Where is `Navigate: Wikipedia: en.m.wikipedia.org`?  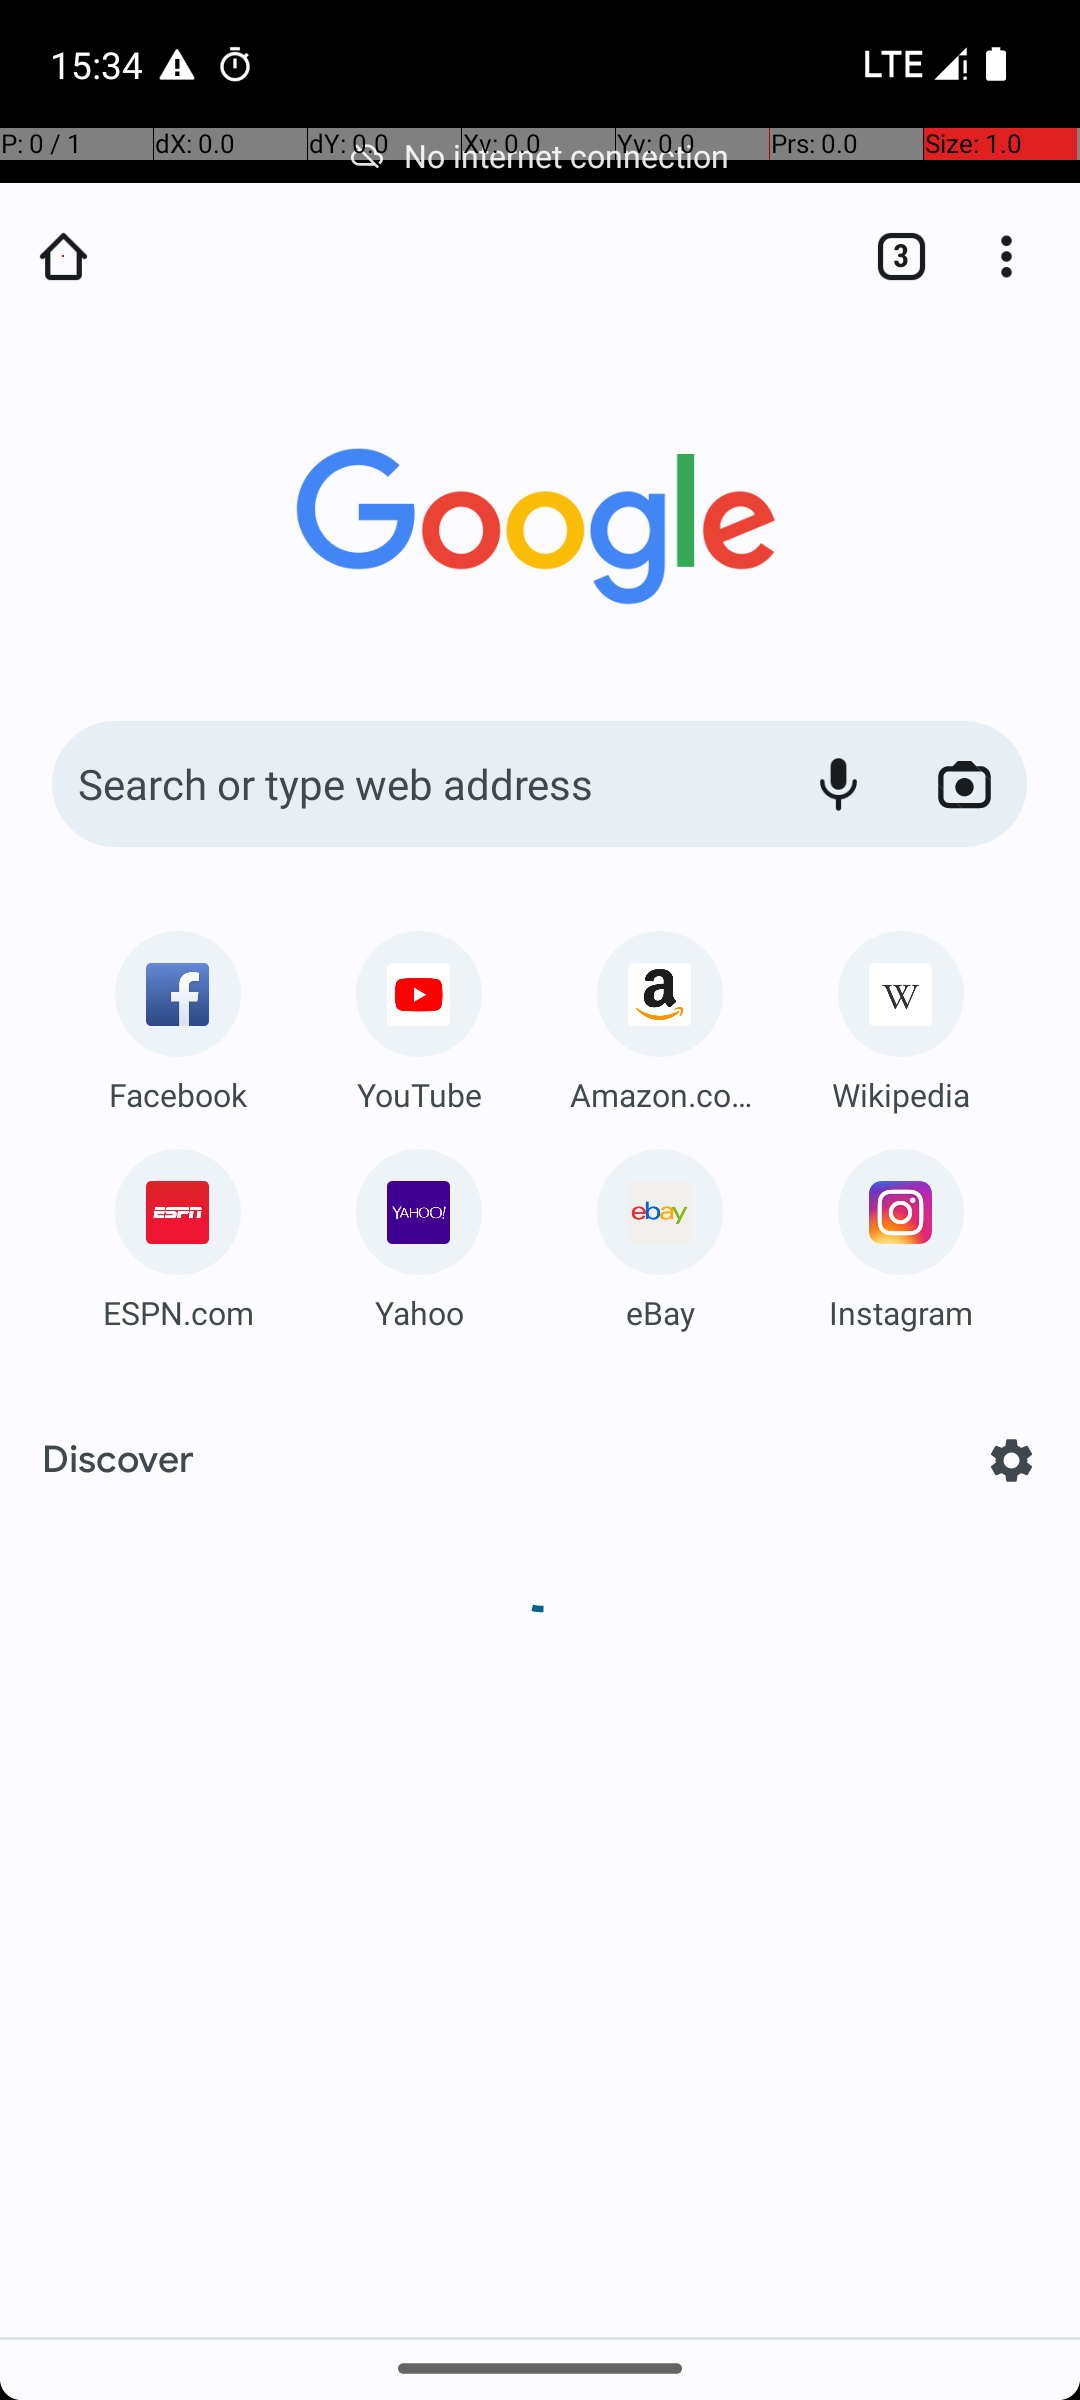
Navigate: Wikipedia: en.m.wikipedia.org is located at coordinates (901, 1014).